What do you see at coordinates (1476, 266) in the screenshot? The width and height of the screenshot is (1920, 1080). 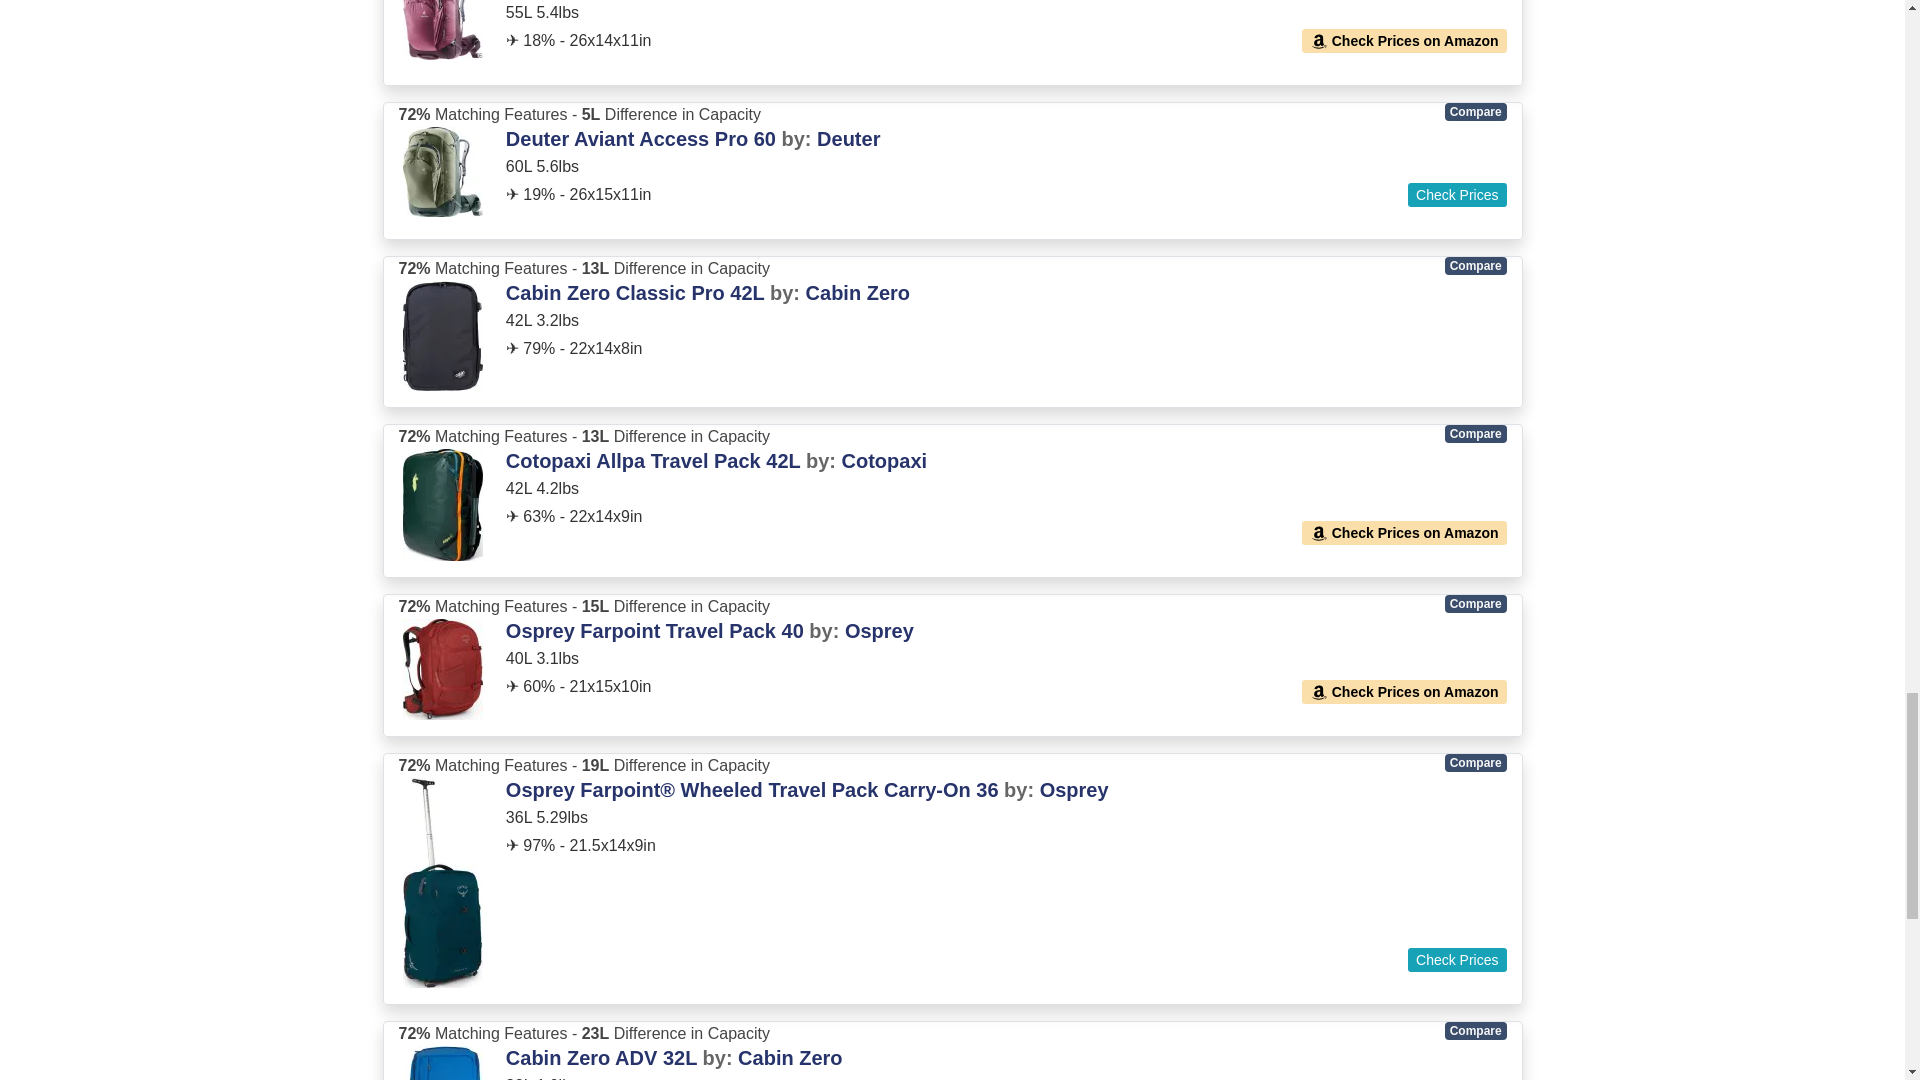 I see `Compare` at bounding box center [1476, 266].